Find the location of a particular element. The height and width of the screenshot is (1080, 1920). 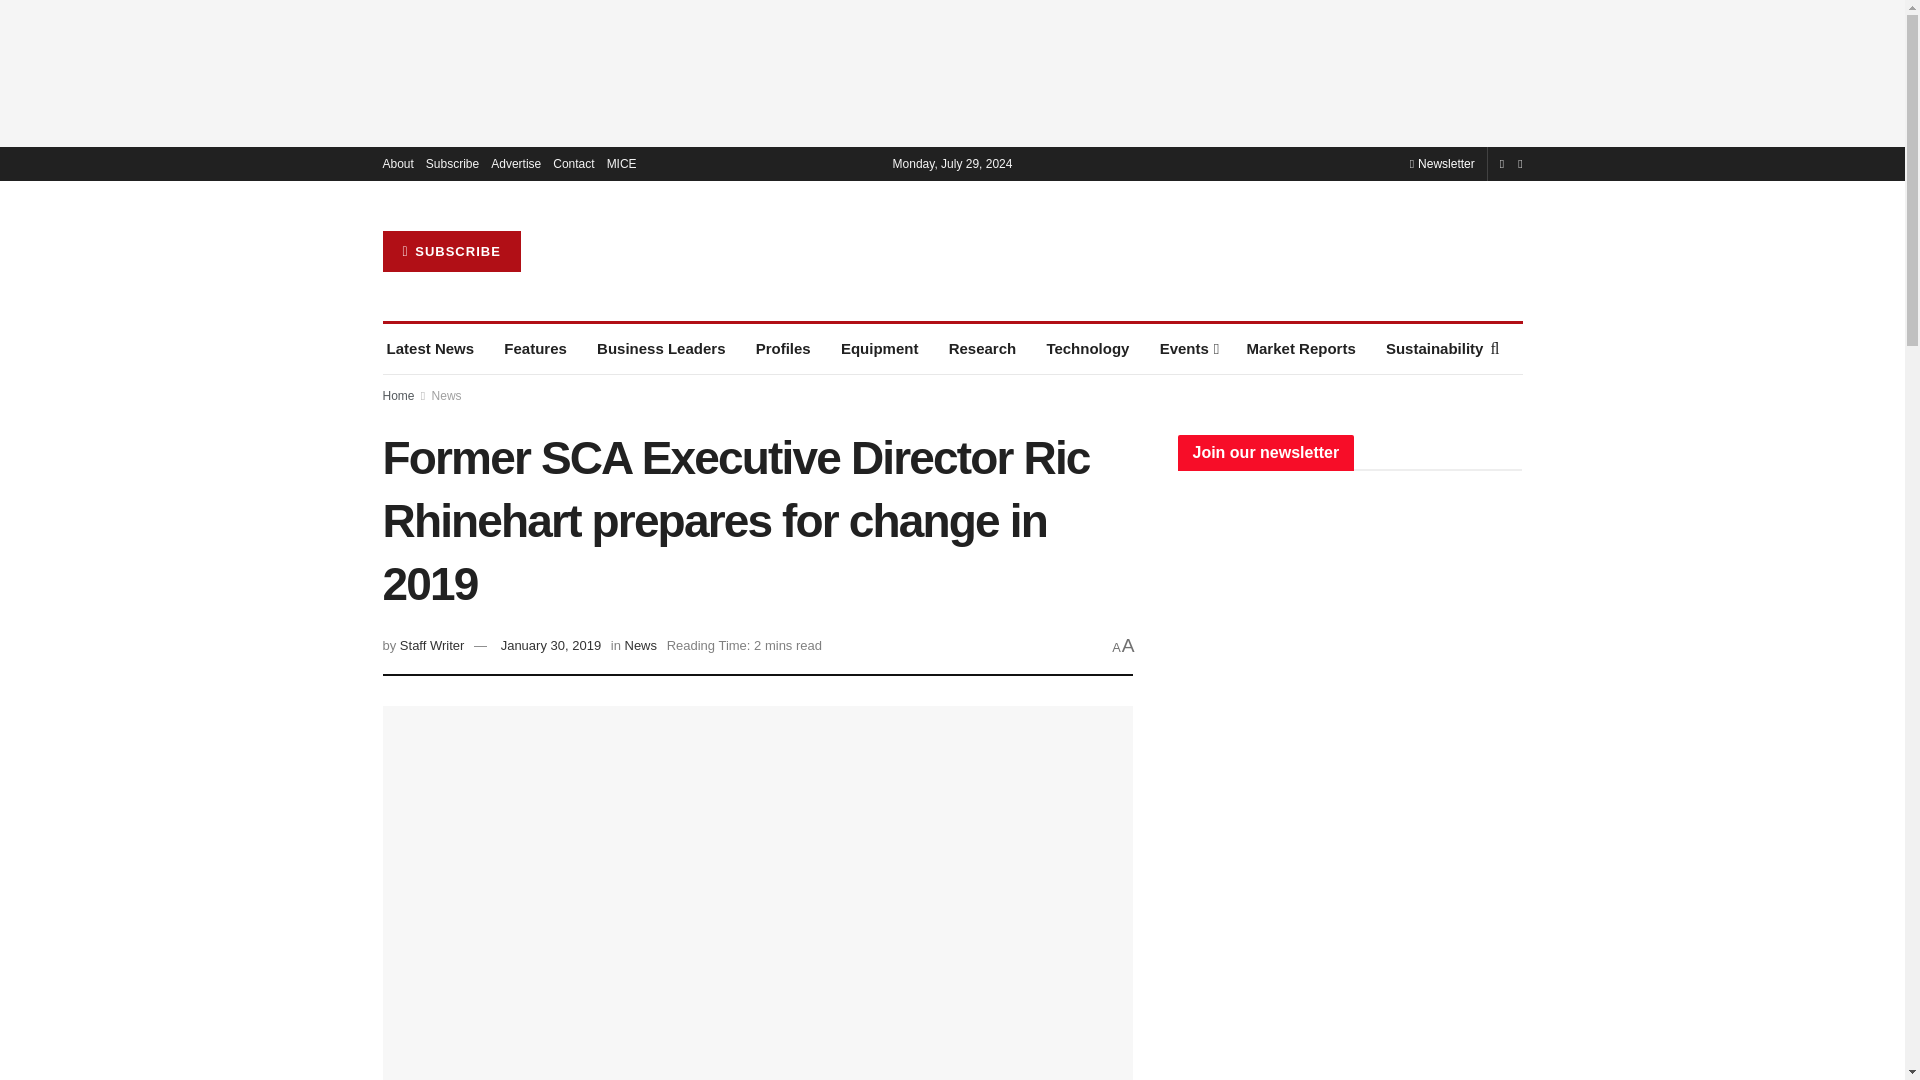

Latest News is located at coordinates (430, 348).